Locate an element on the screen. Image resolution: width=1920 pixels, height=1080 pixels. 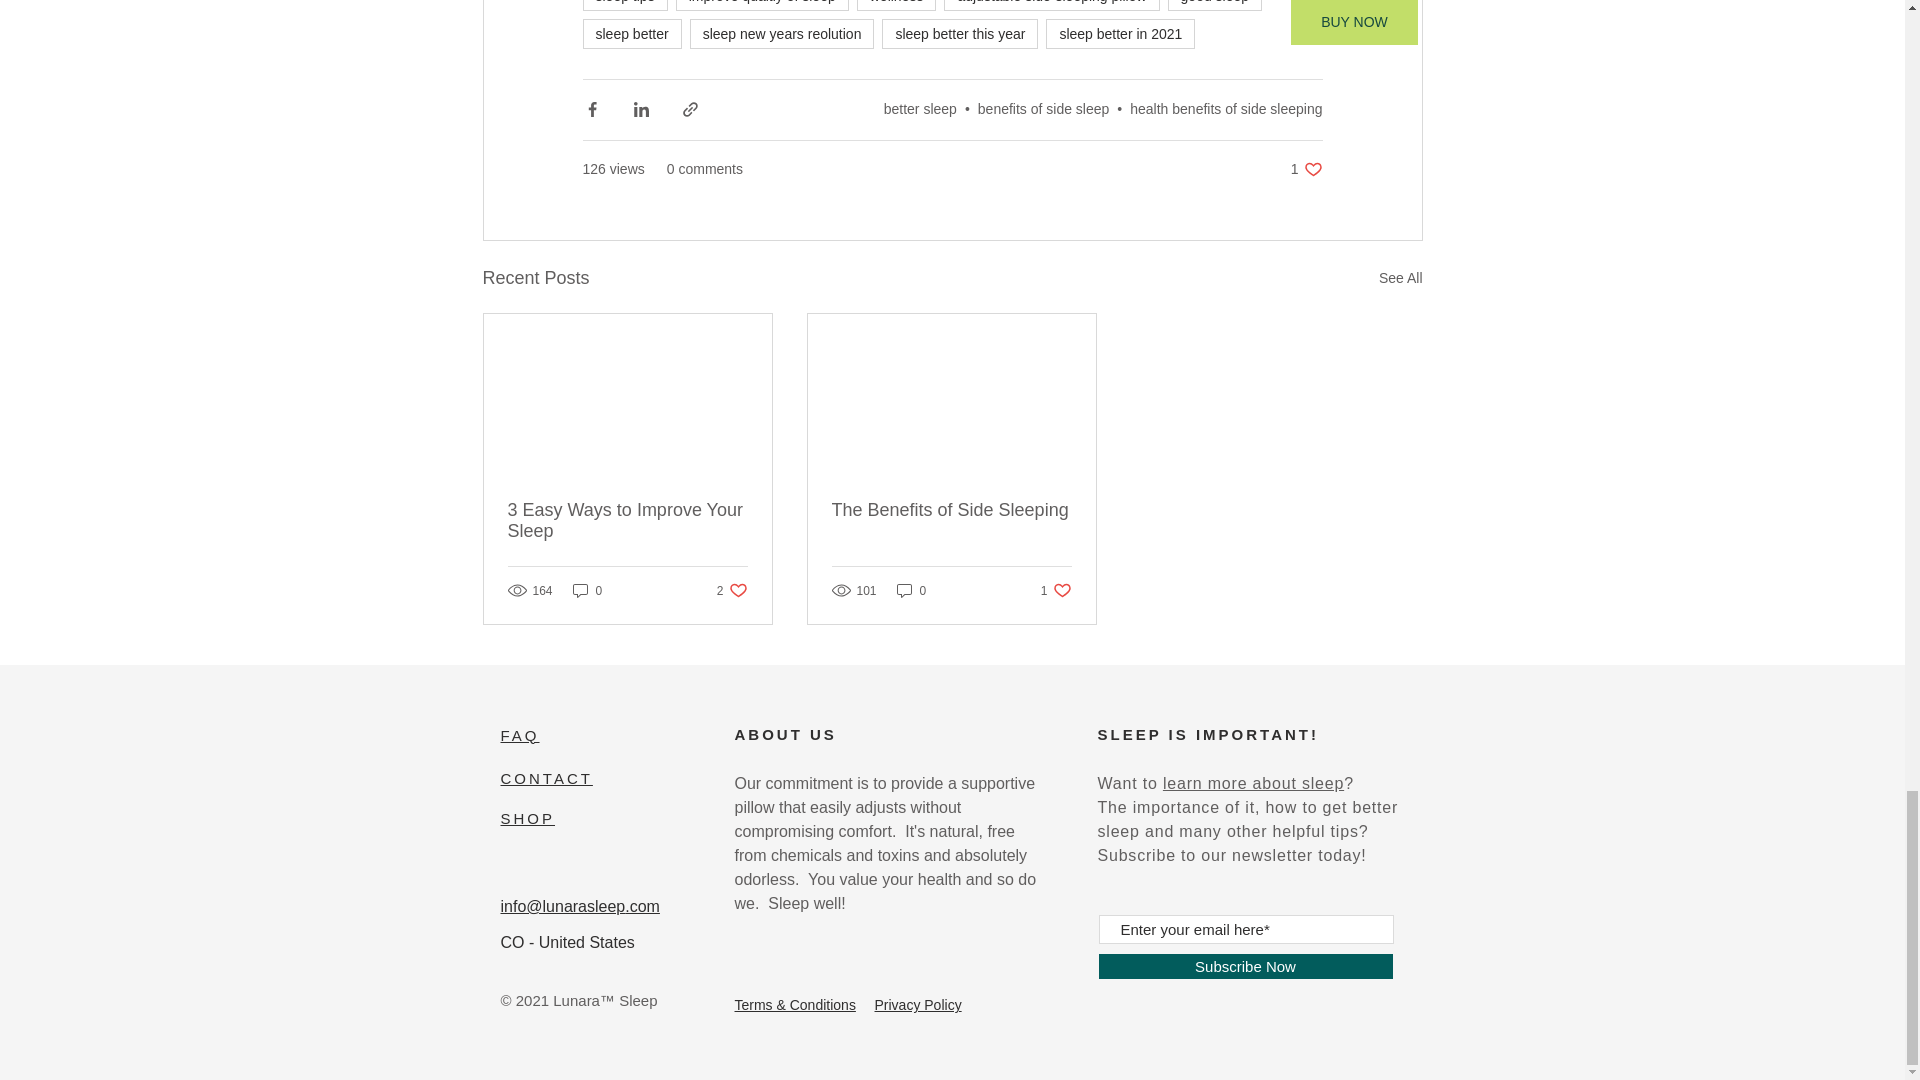
adjustable side-sleeping pillow is located at coordinates (1052, 5).